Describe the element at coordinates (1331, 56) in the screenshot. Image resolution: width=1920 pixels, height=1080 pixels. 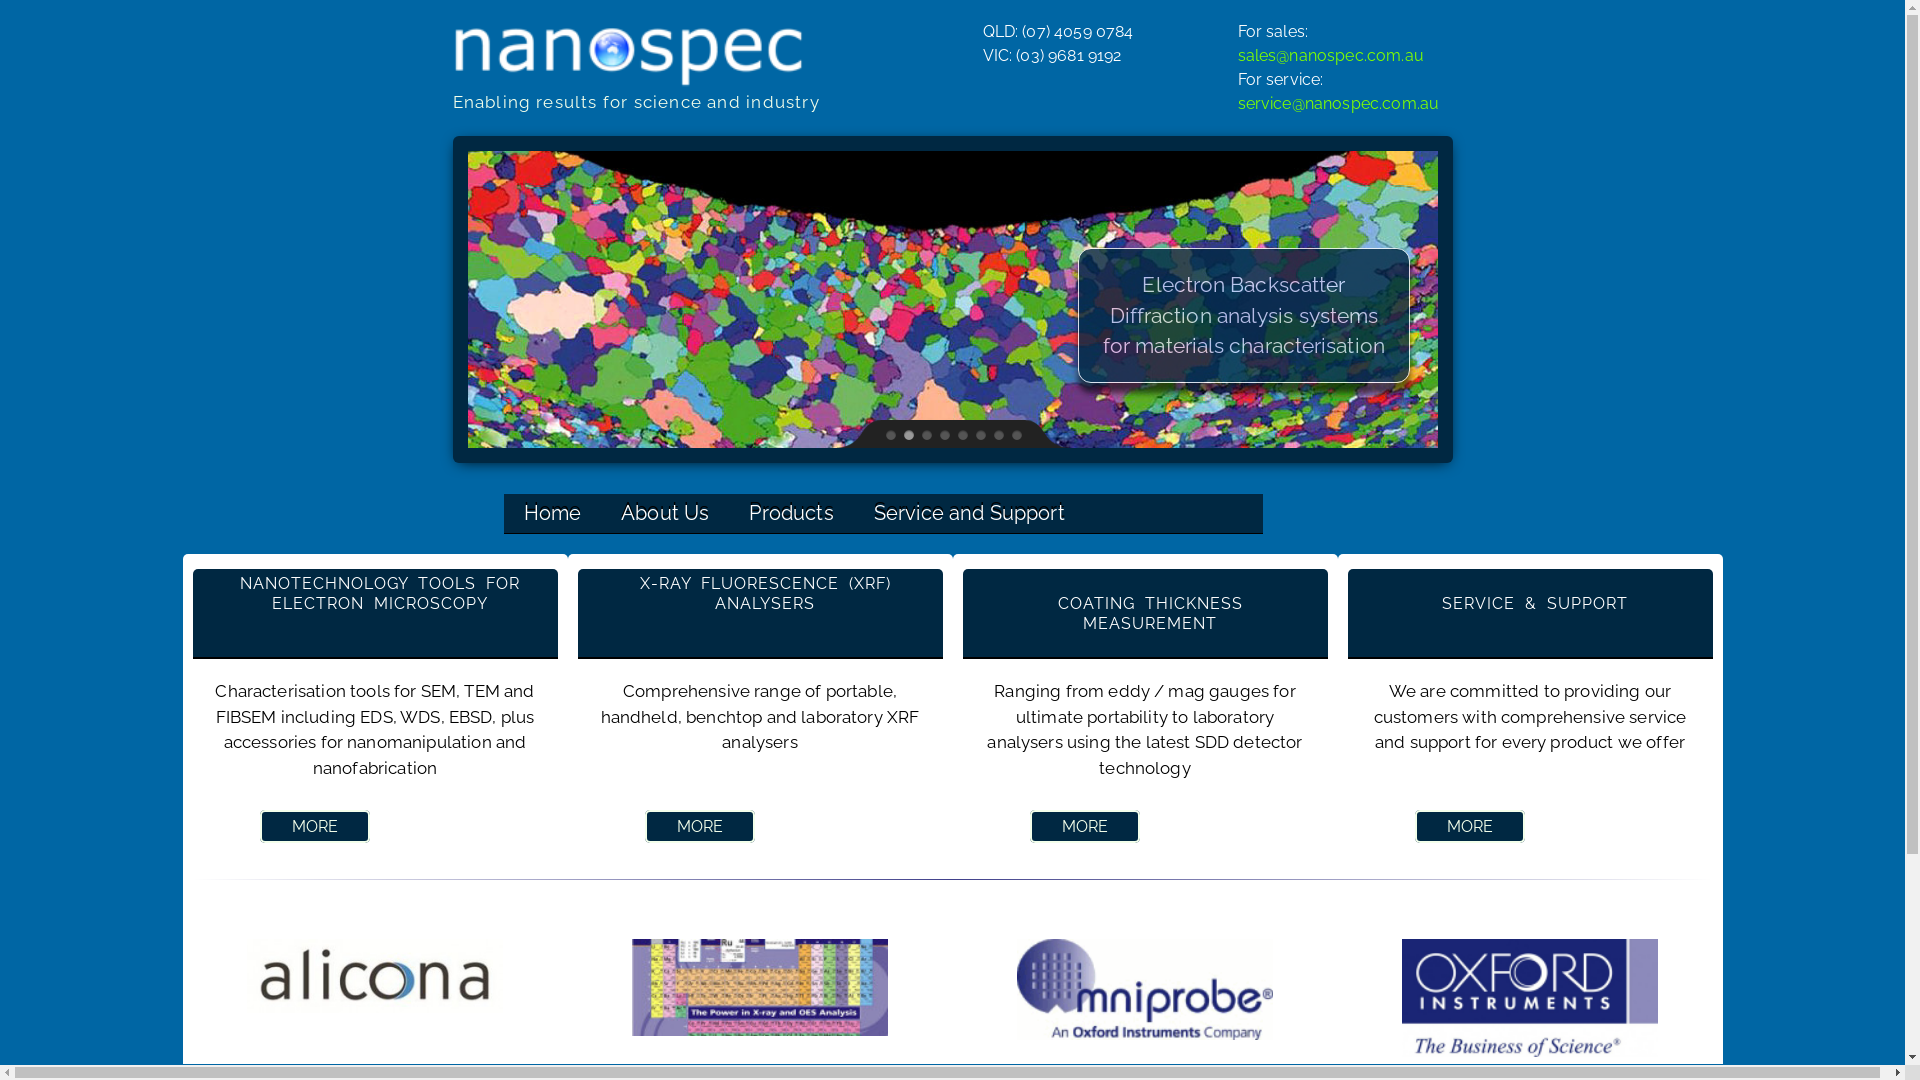
I see `sales@nanospec.com.au` at that location.